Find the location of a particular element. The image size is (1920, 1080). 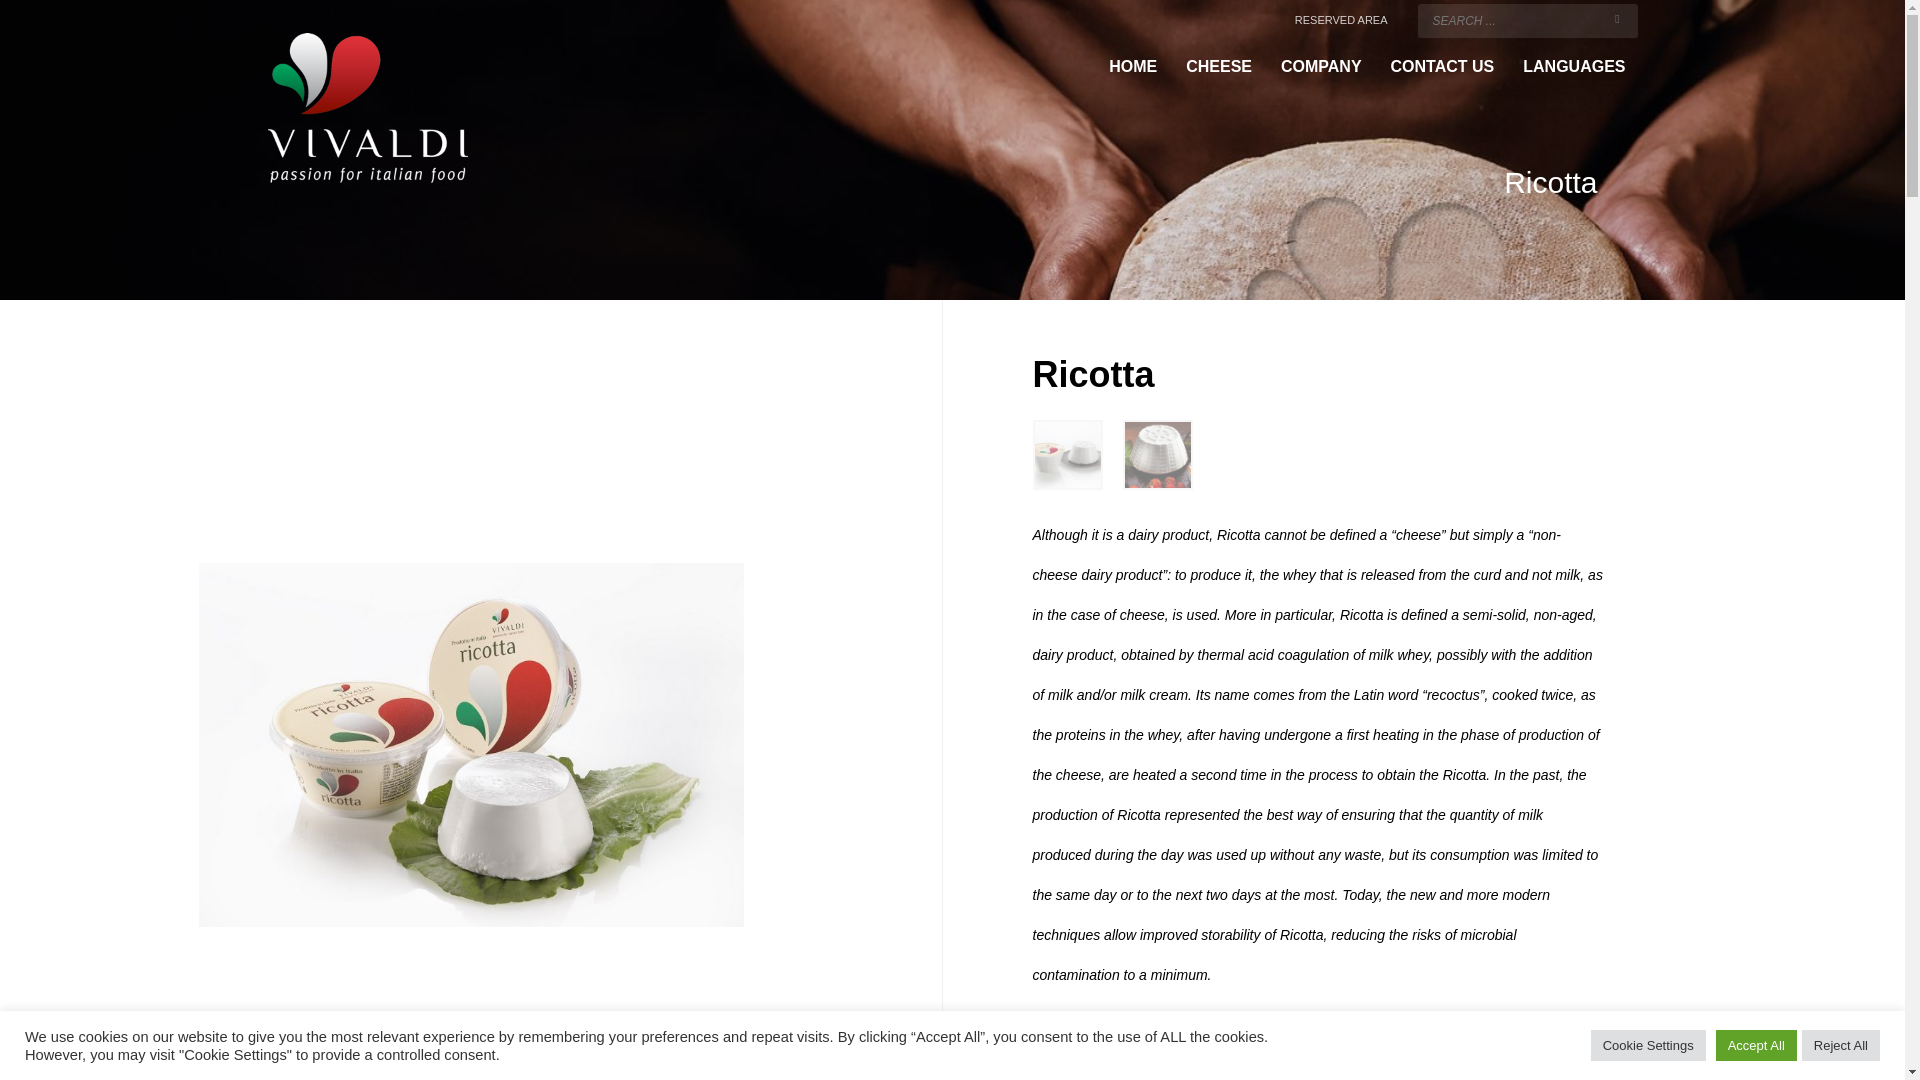

RESERVED AREA is located at coordinates (1341, 20).